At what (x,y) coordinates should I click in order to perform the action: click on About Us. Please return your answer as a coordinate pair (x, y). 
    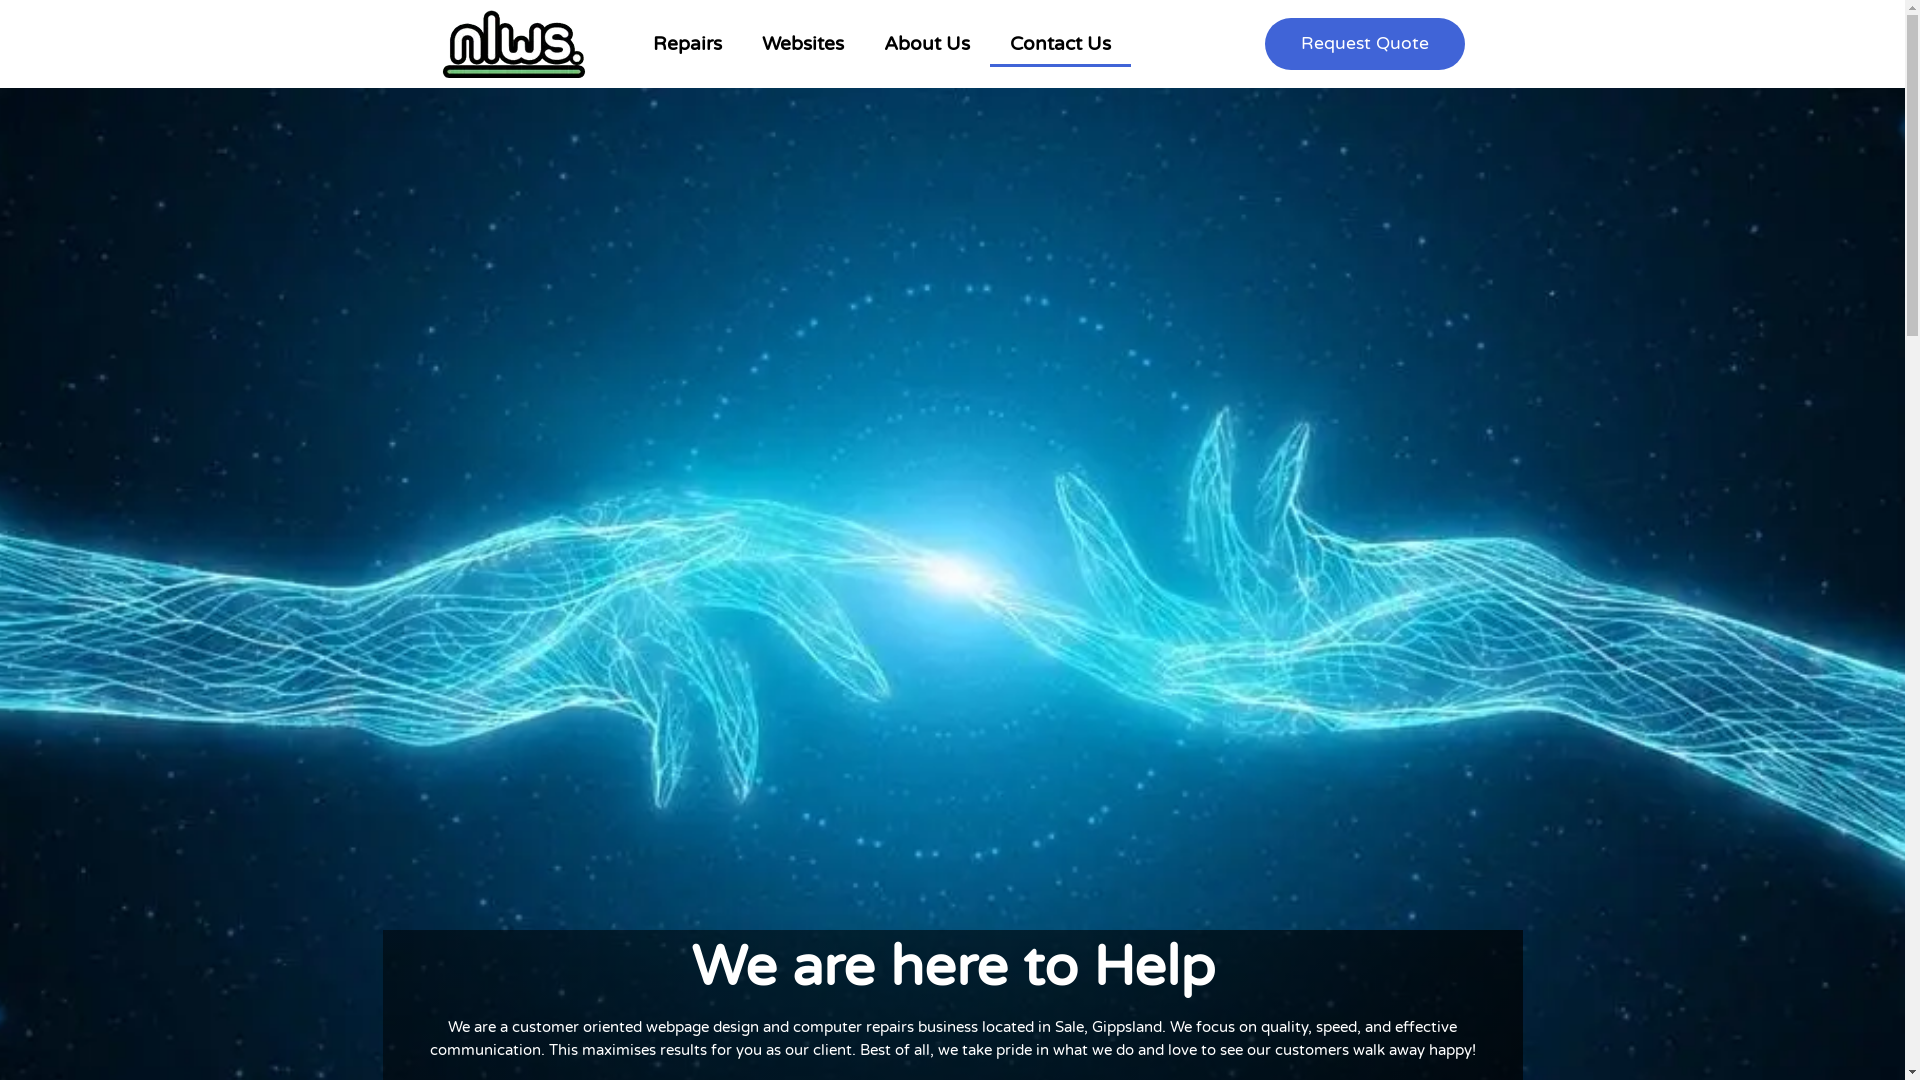
    Looking at the image, I should click on (927, 44).